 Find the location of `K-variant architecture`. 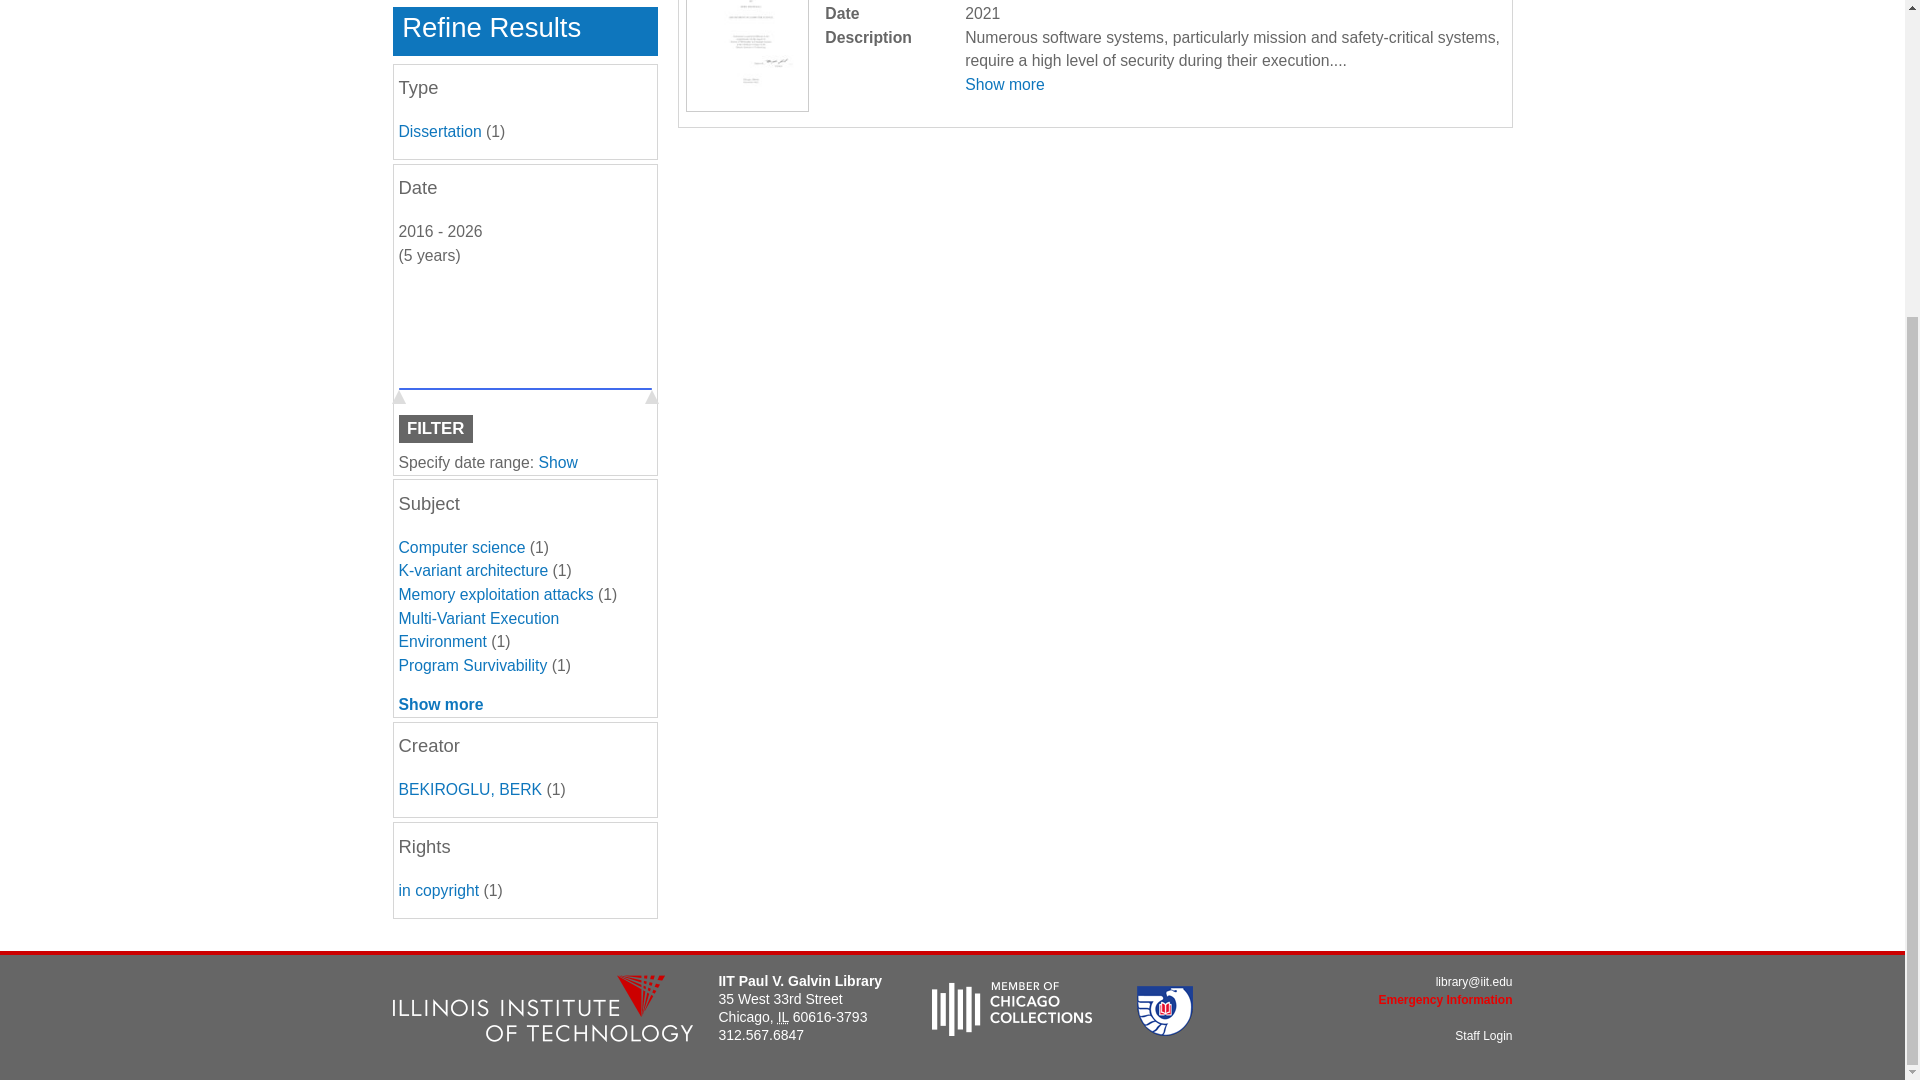

K-variant architecture is located at coordinates (472, 570).